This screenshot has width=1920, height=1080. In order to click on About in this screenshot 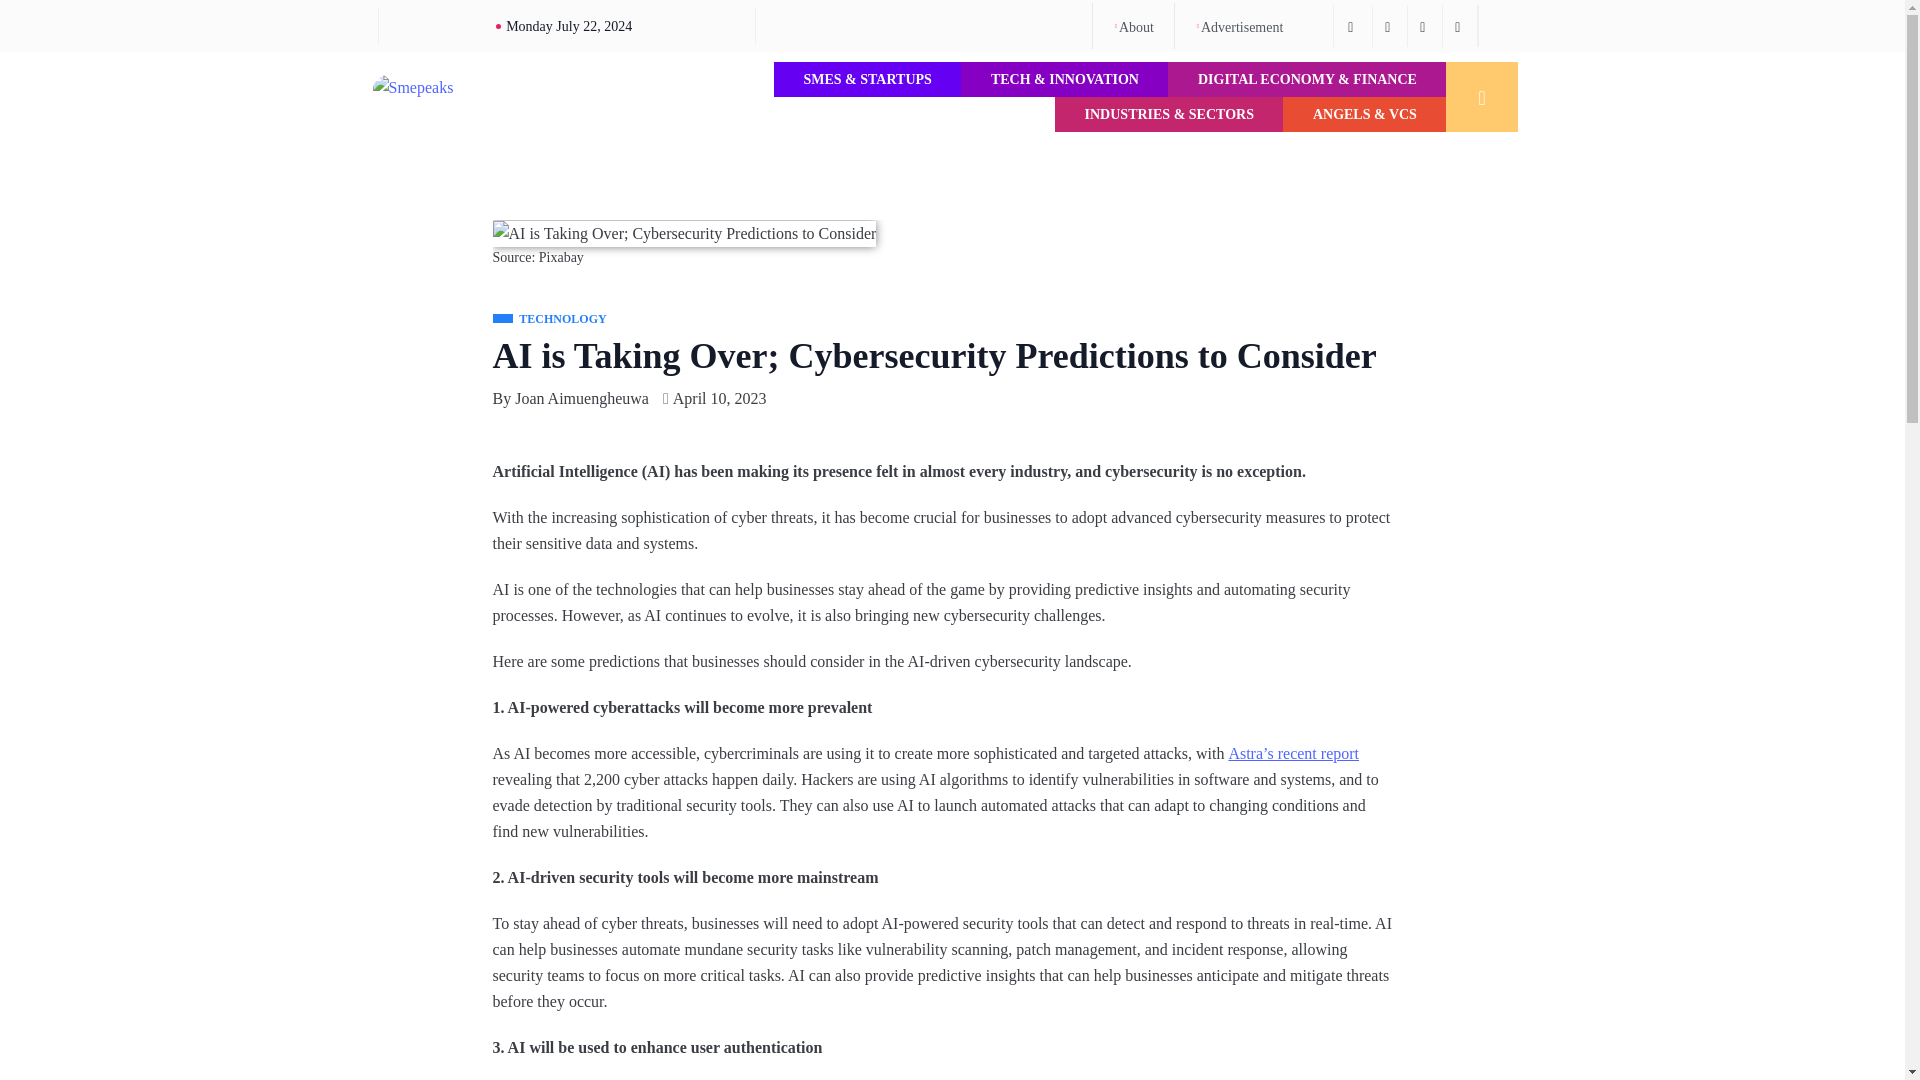, I will do `click(1133, 27)`.